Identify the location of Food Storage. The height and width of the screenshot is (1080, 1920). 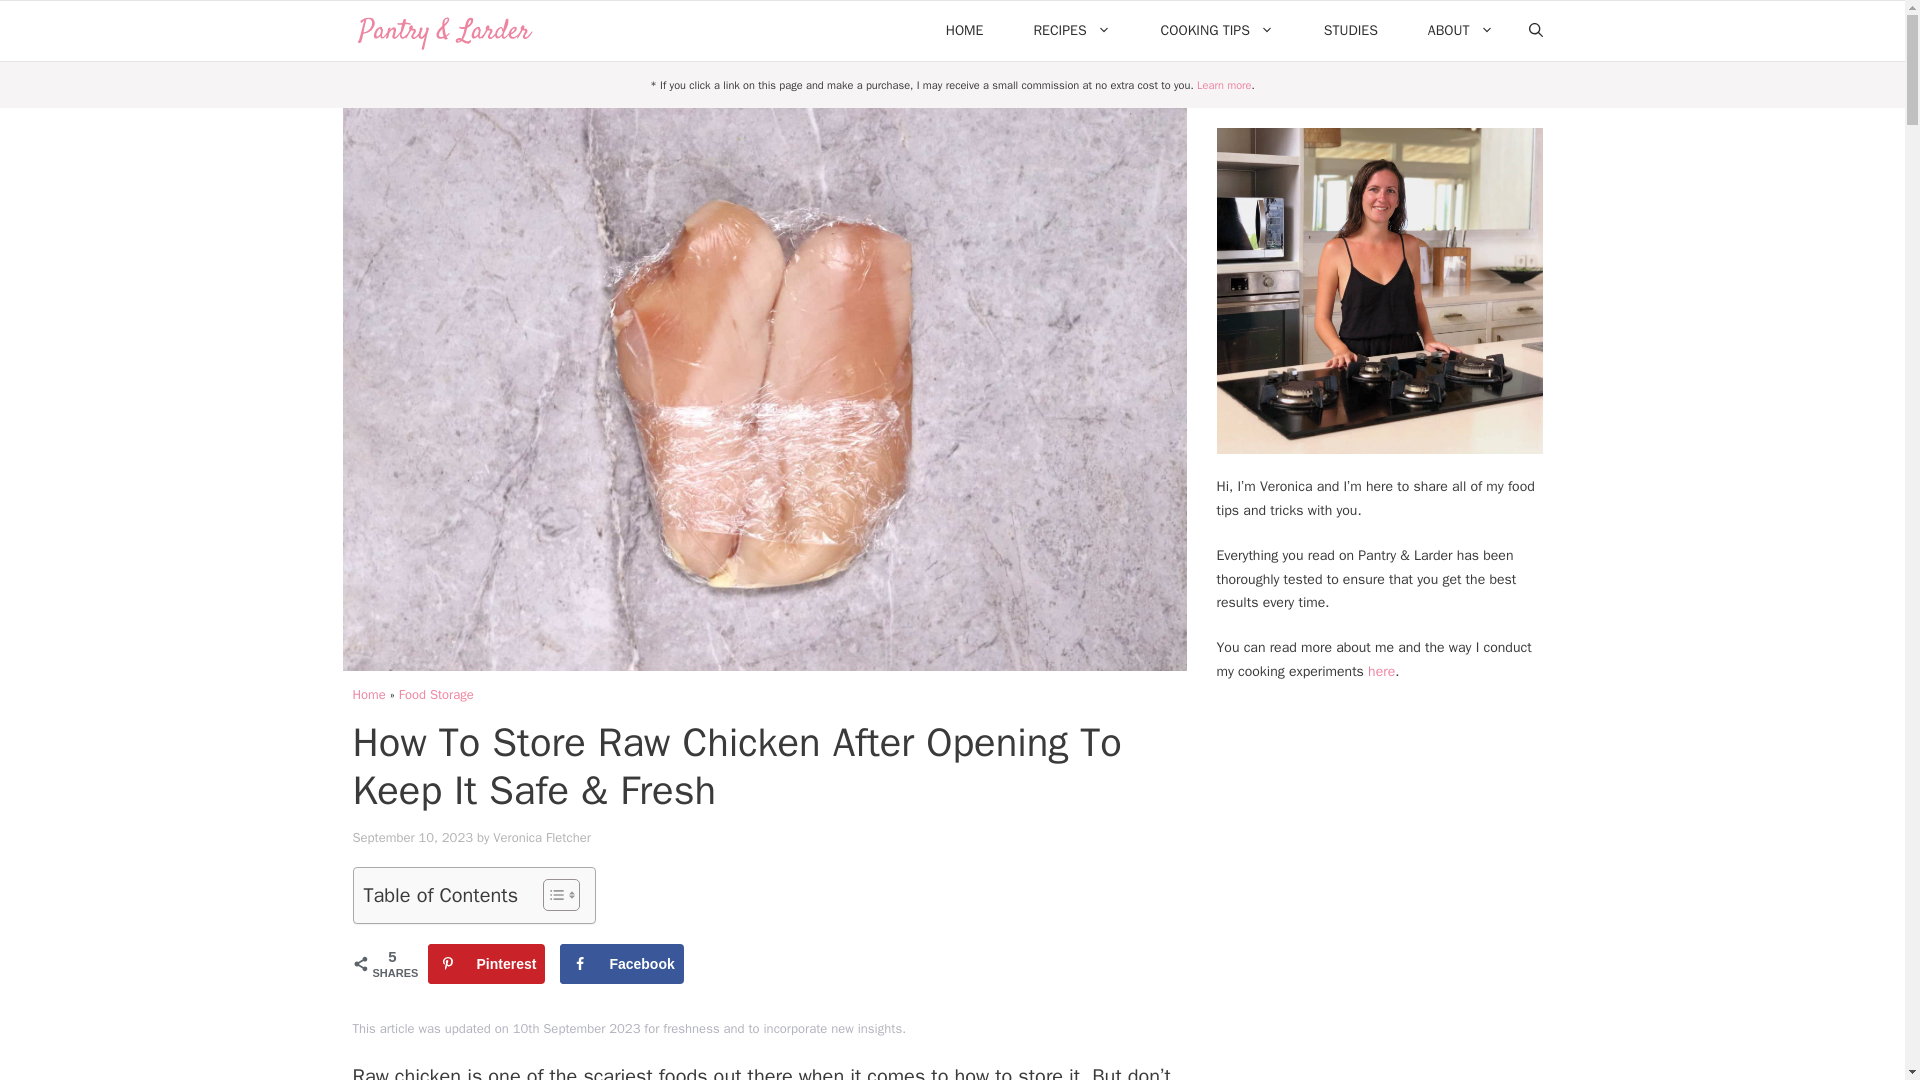
(436, 694).